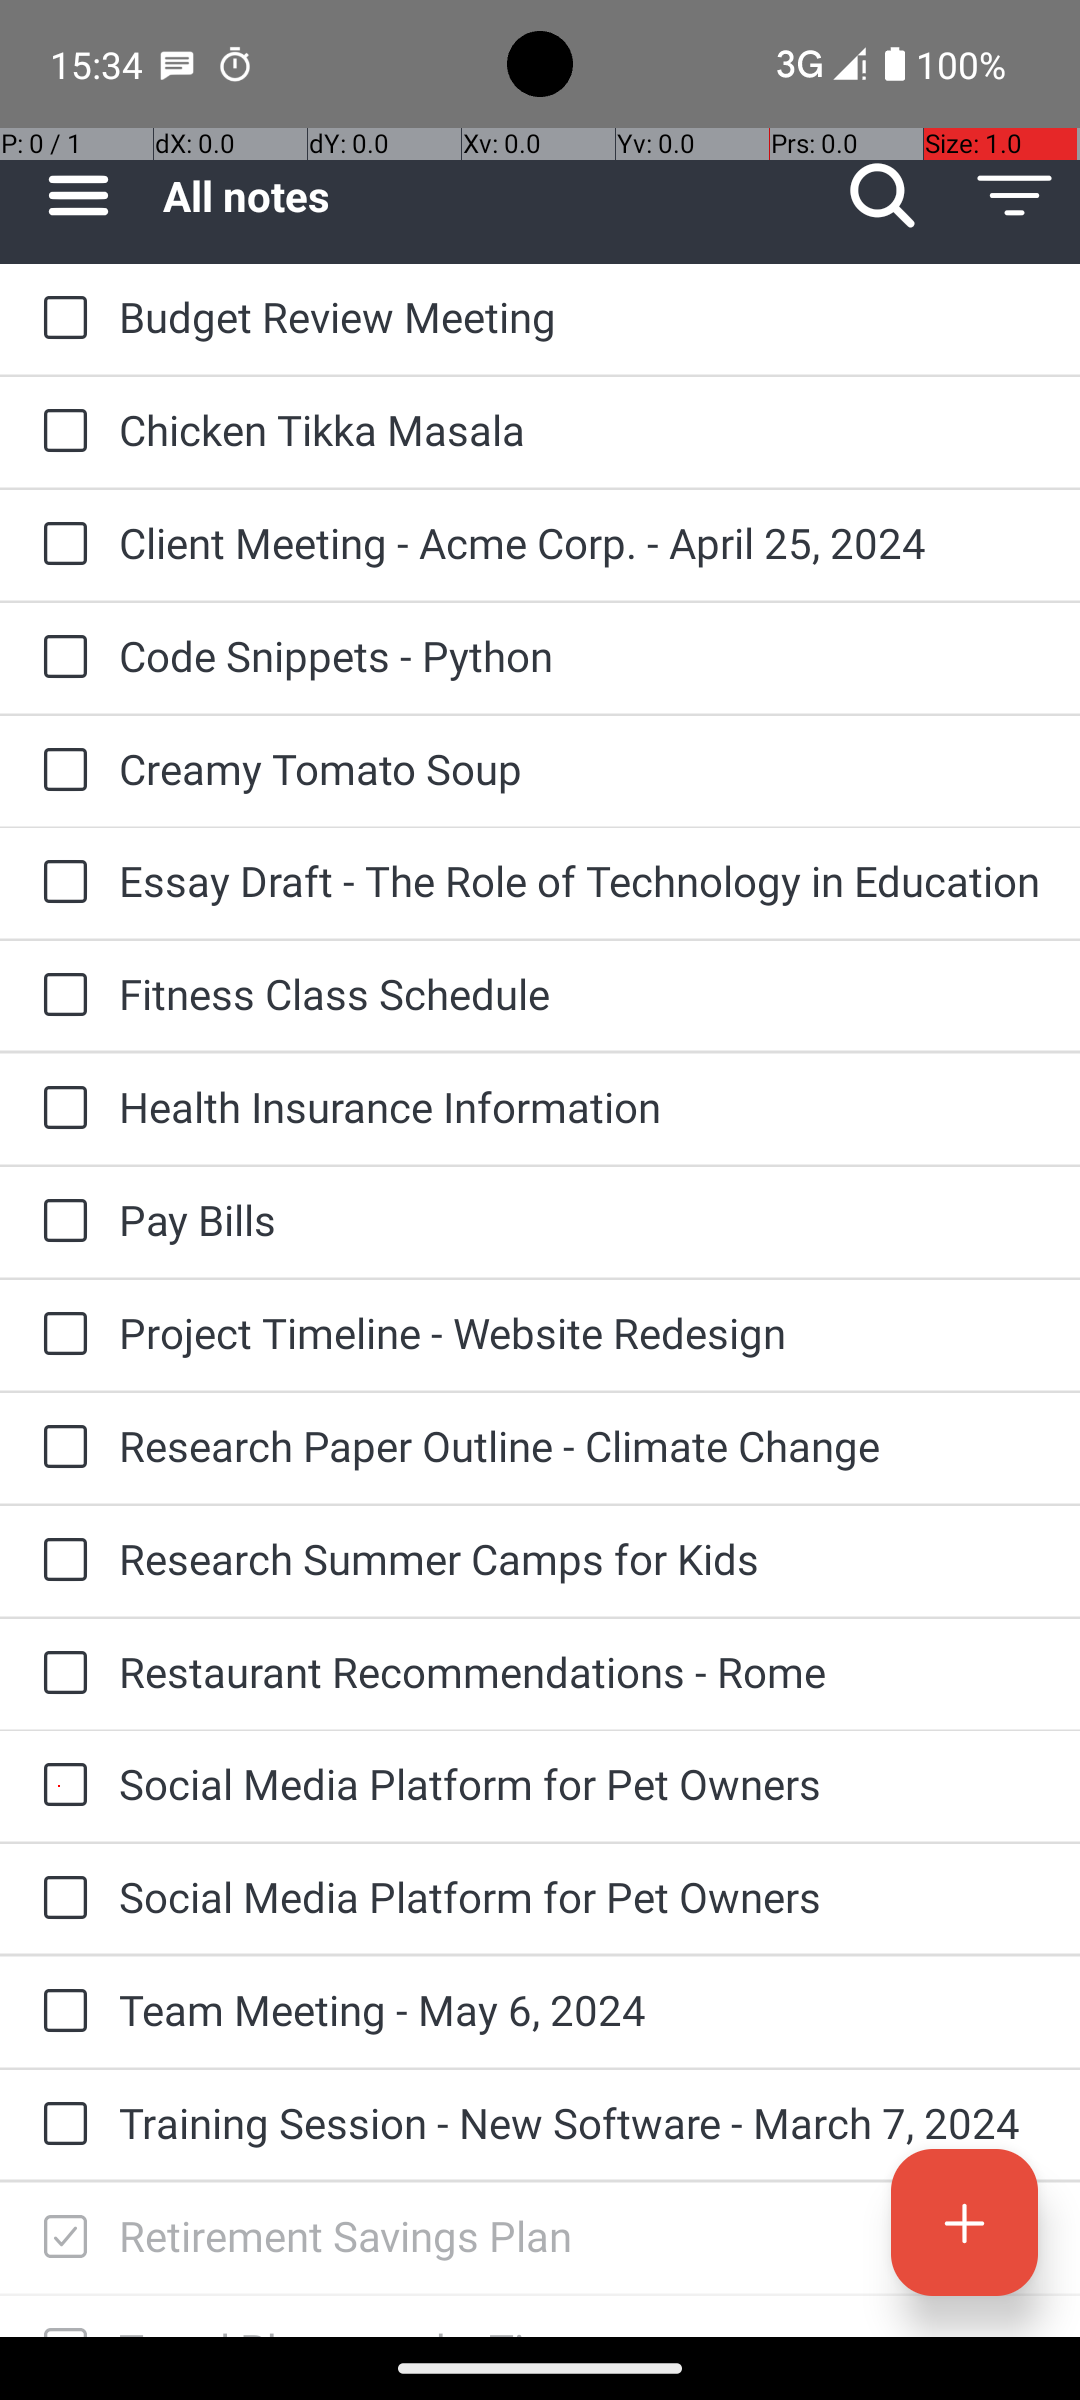  Describe the element at coordinates (60, 432) in the screenshot. I see `to-do: Chicken Tikka Masala` at that location.